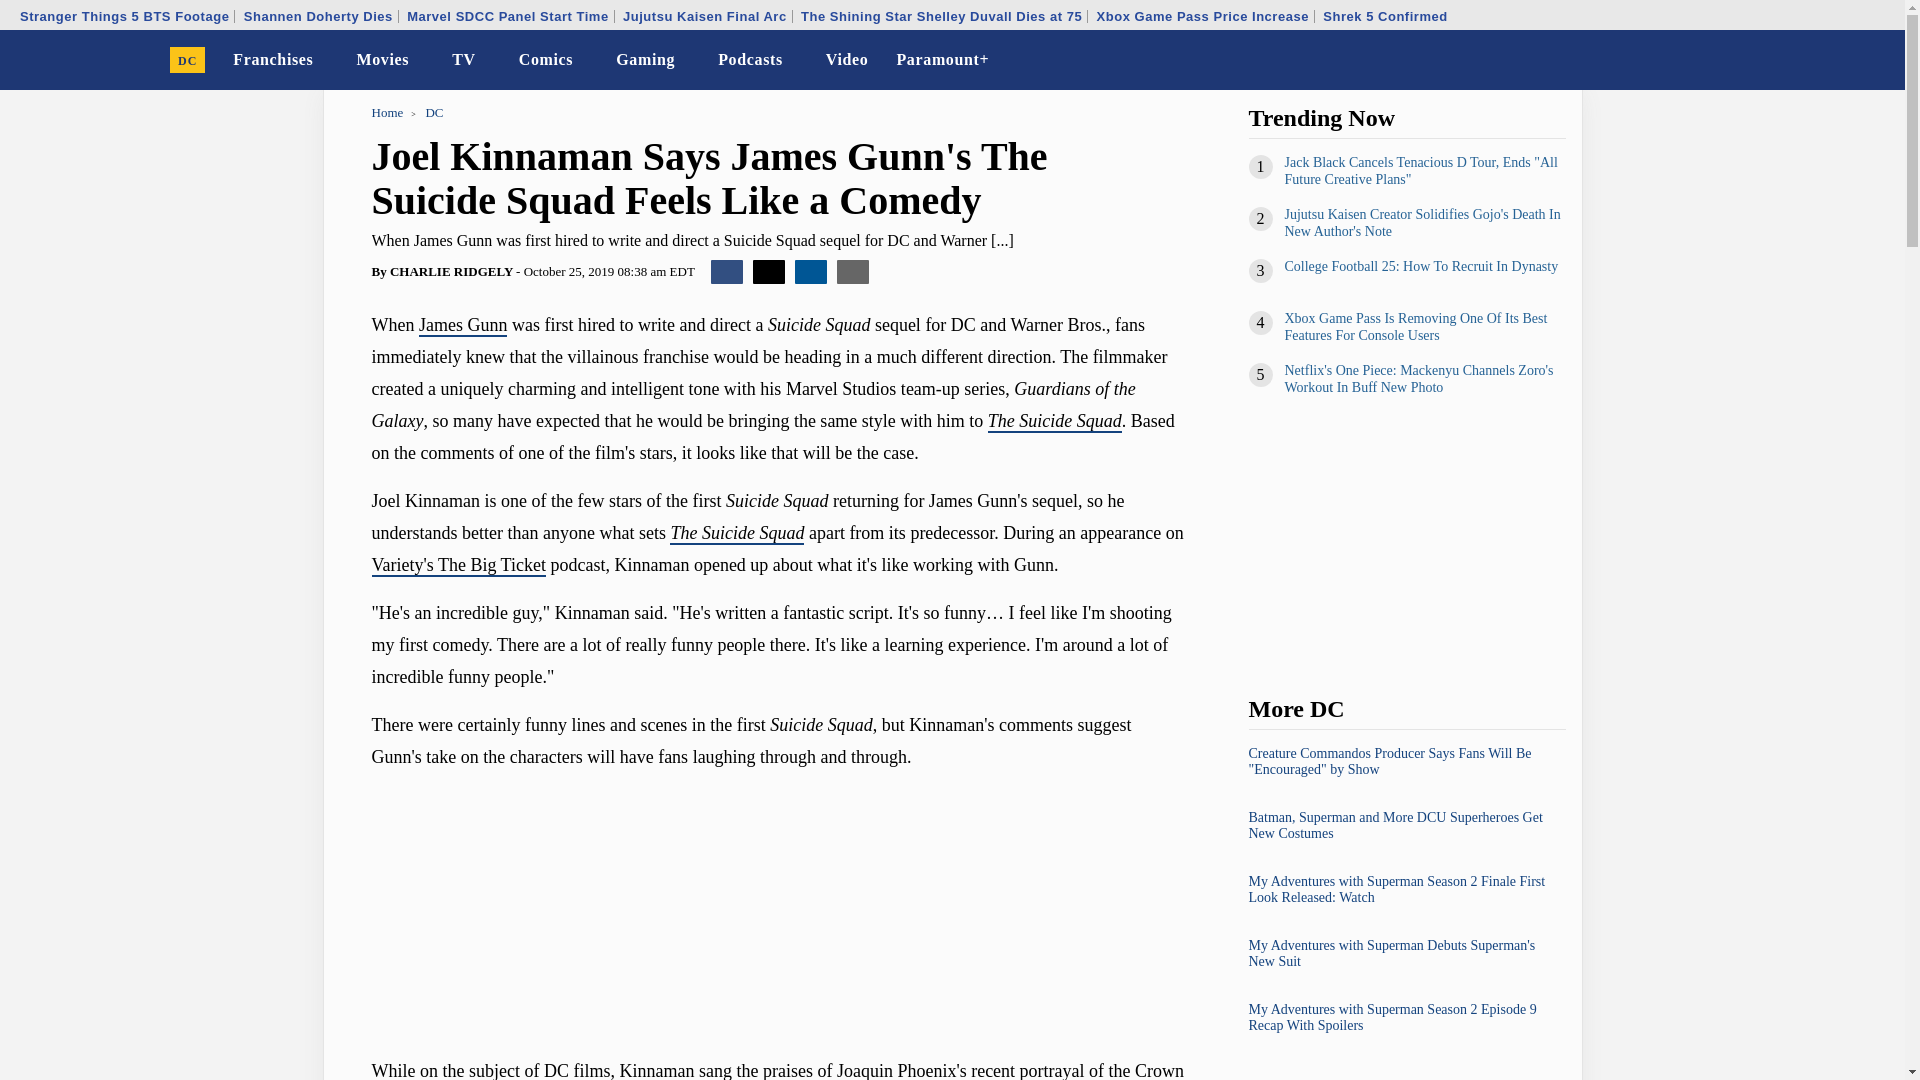 This screenshot has height=1080, width=1920. I want to click on Movies, so click(382, 60).